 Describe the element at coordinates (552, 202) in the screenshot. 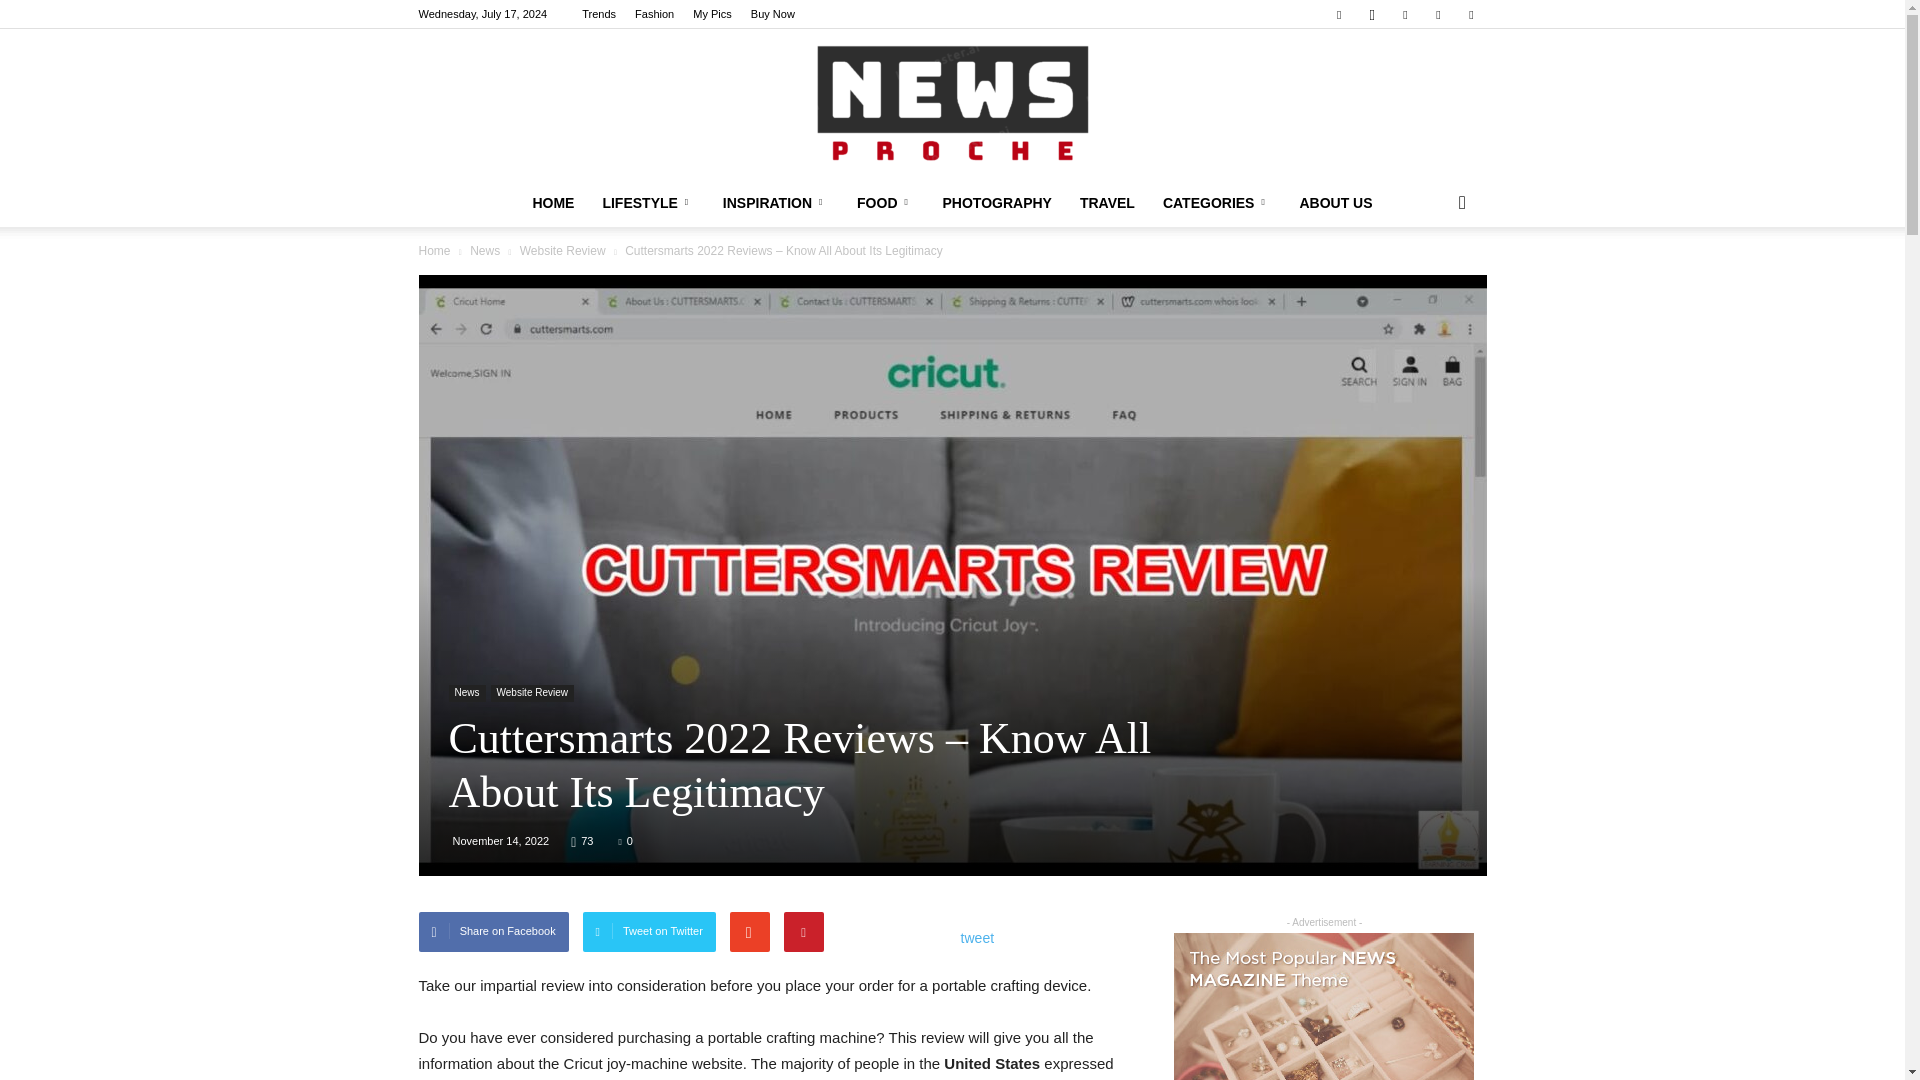

I see `HOME` at that location.